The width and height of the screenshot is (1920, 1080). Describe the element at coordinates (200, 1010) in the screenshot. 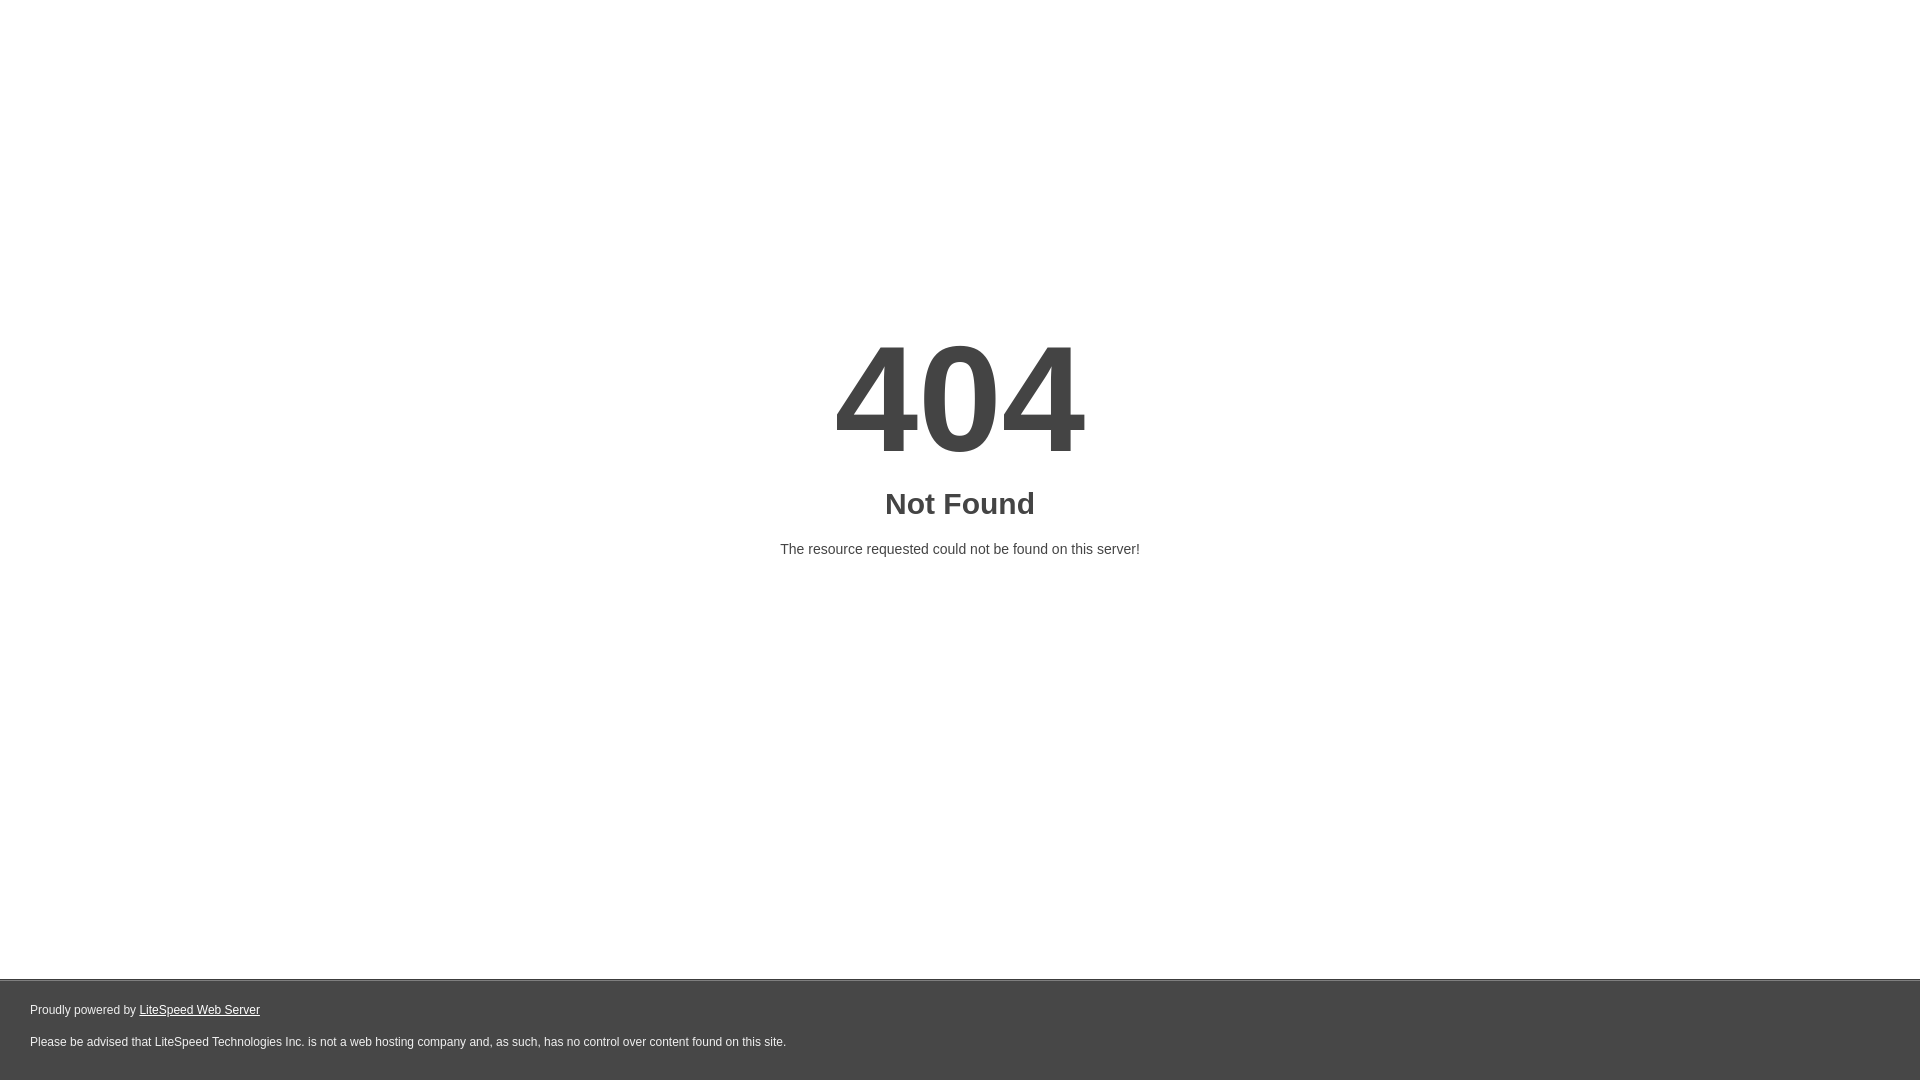

I see `LiteSpeed Web Server` at that location.